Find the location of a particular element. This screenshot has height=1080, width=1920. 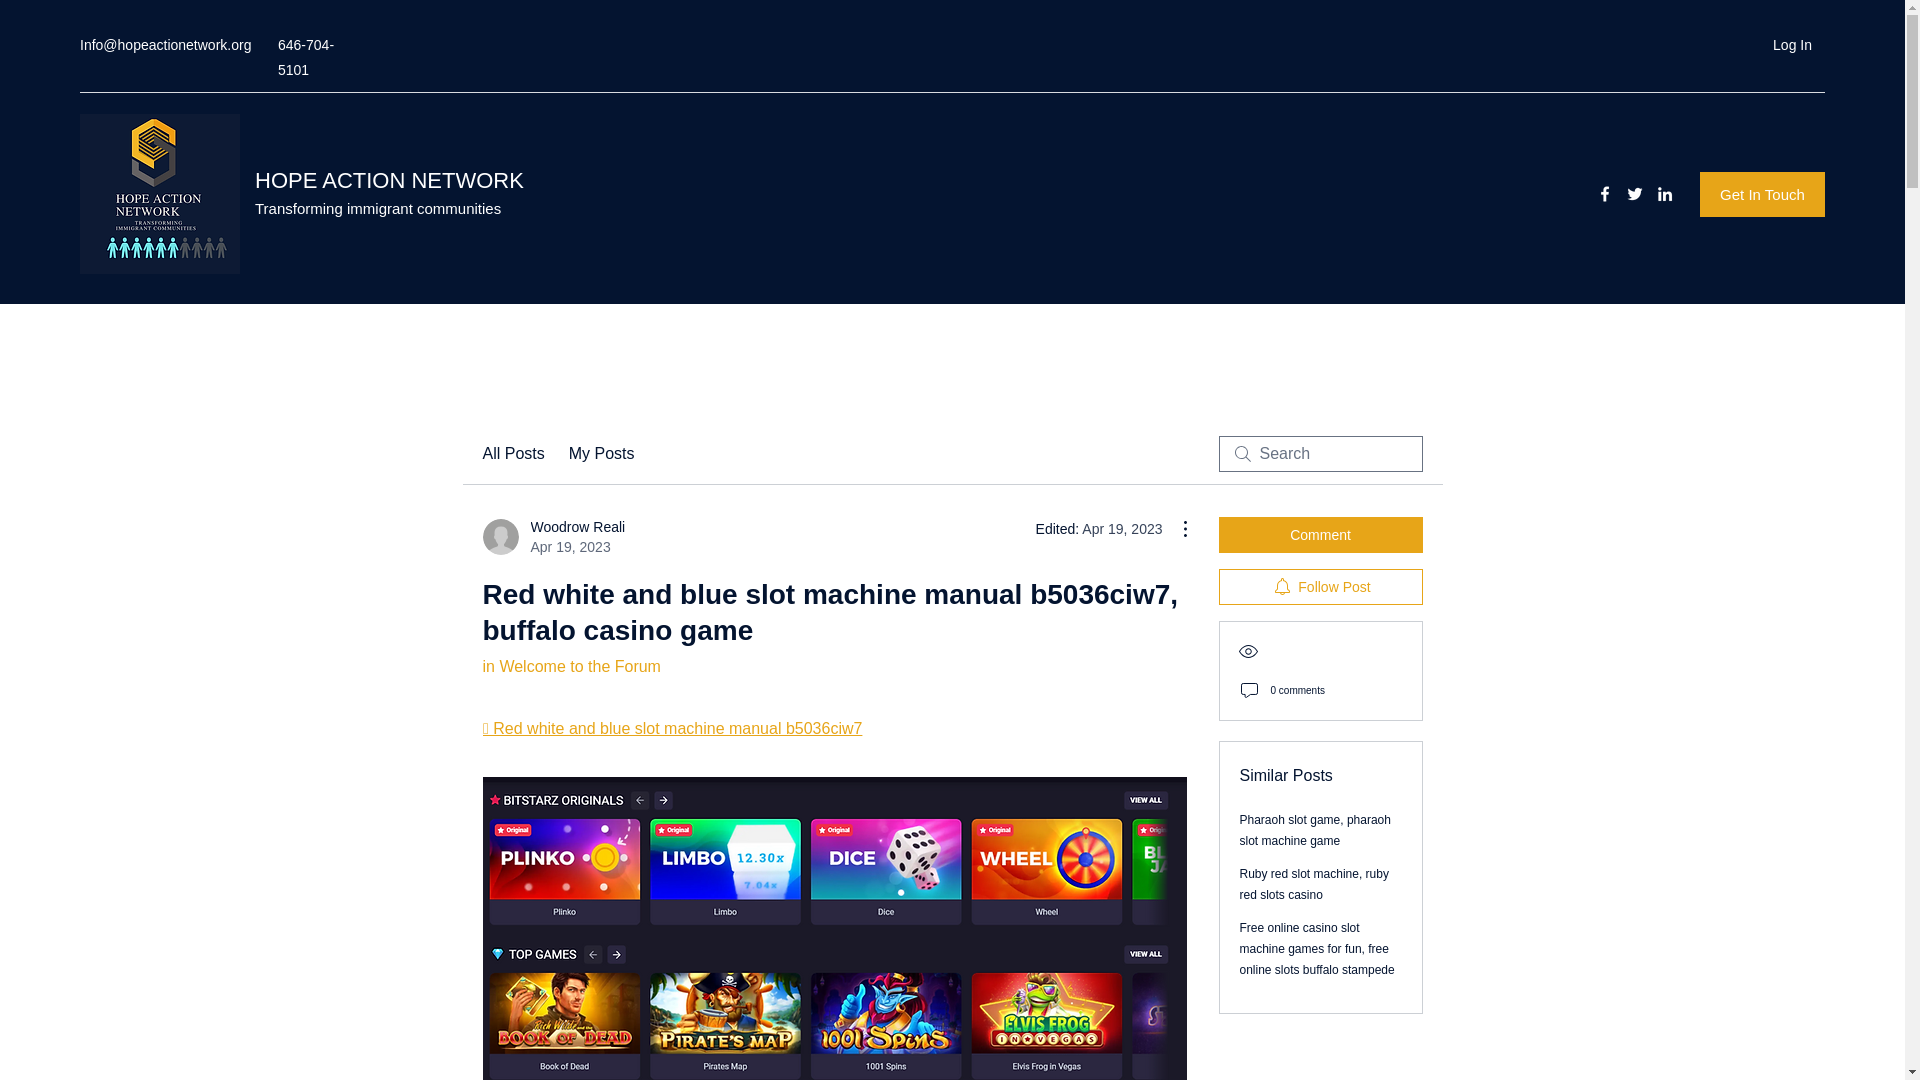

HOPE ACTION NETWORK is located at coordinates (390, 180).